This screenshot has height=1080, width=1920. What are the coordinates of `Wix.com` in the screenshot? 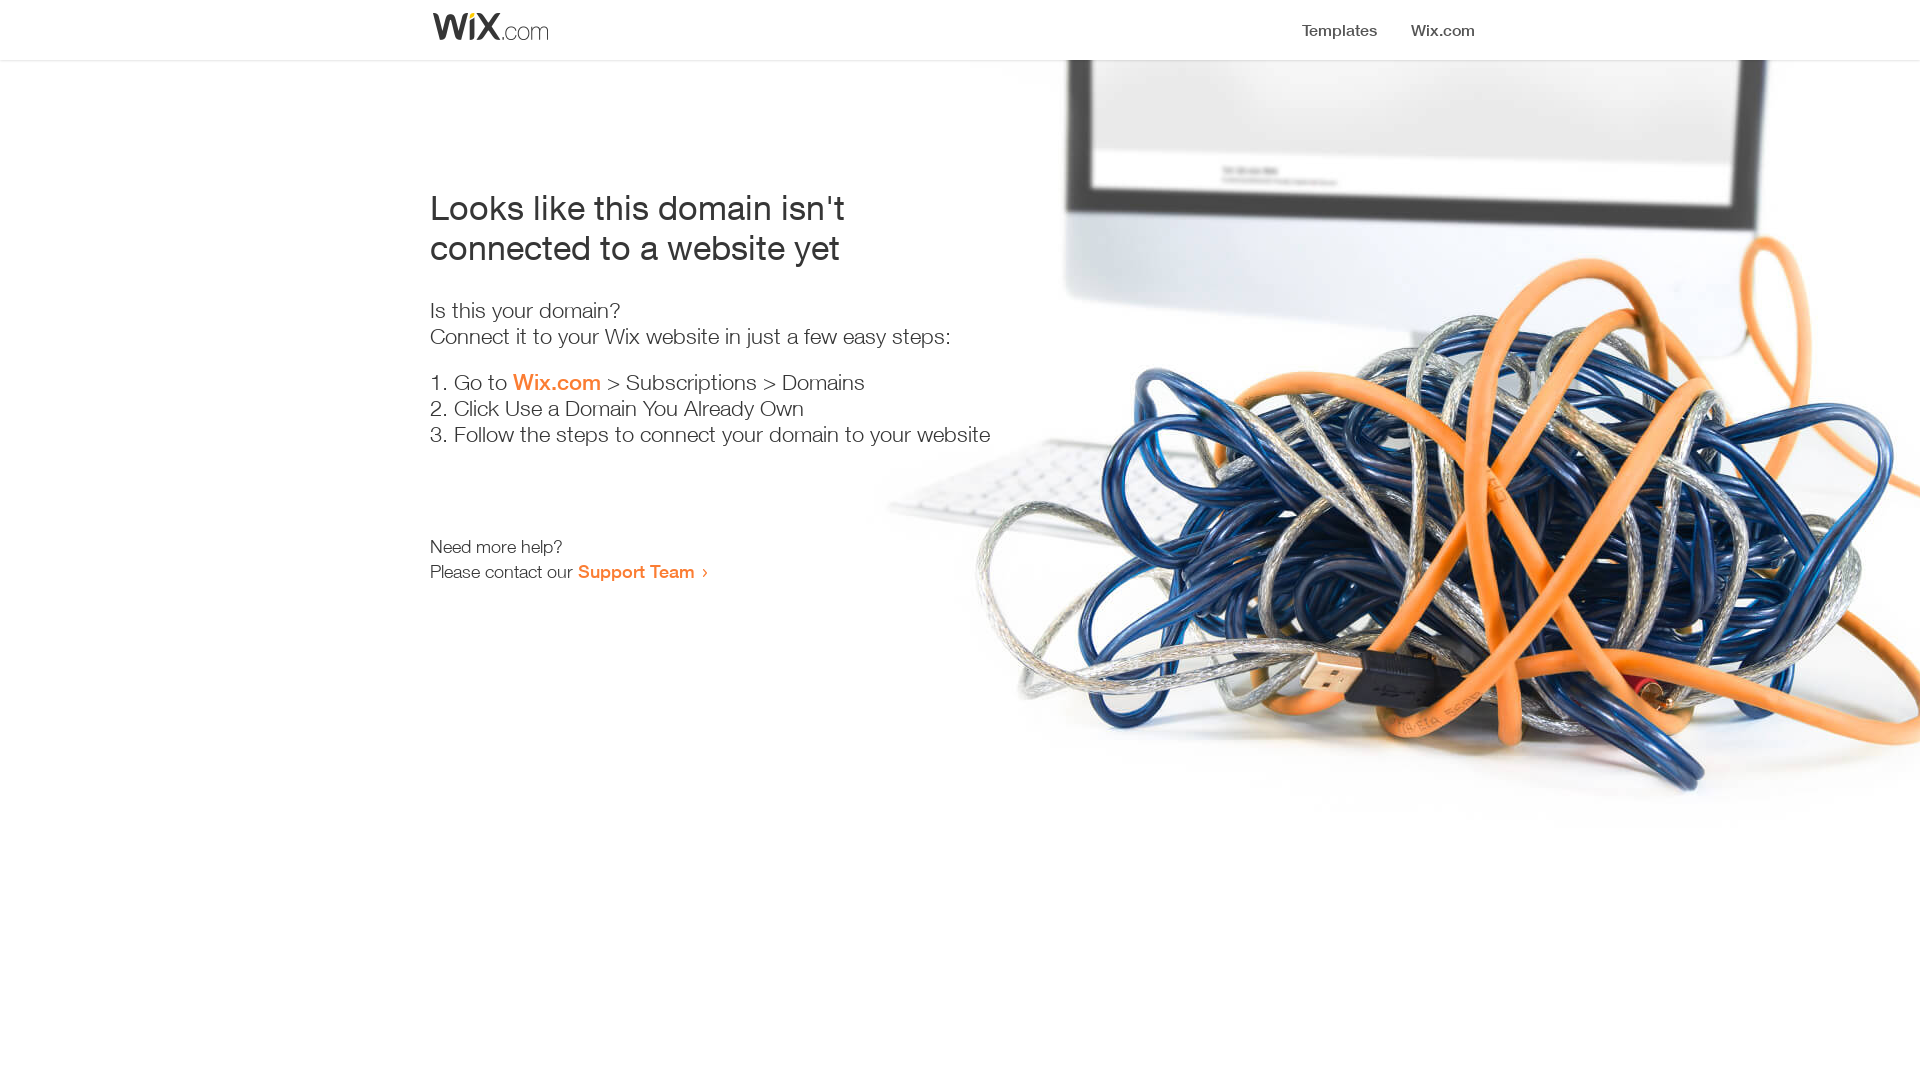 It's located at (557, 382).